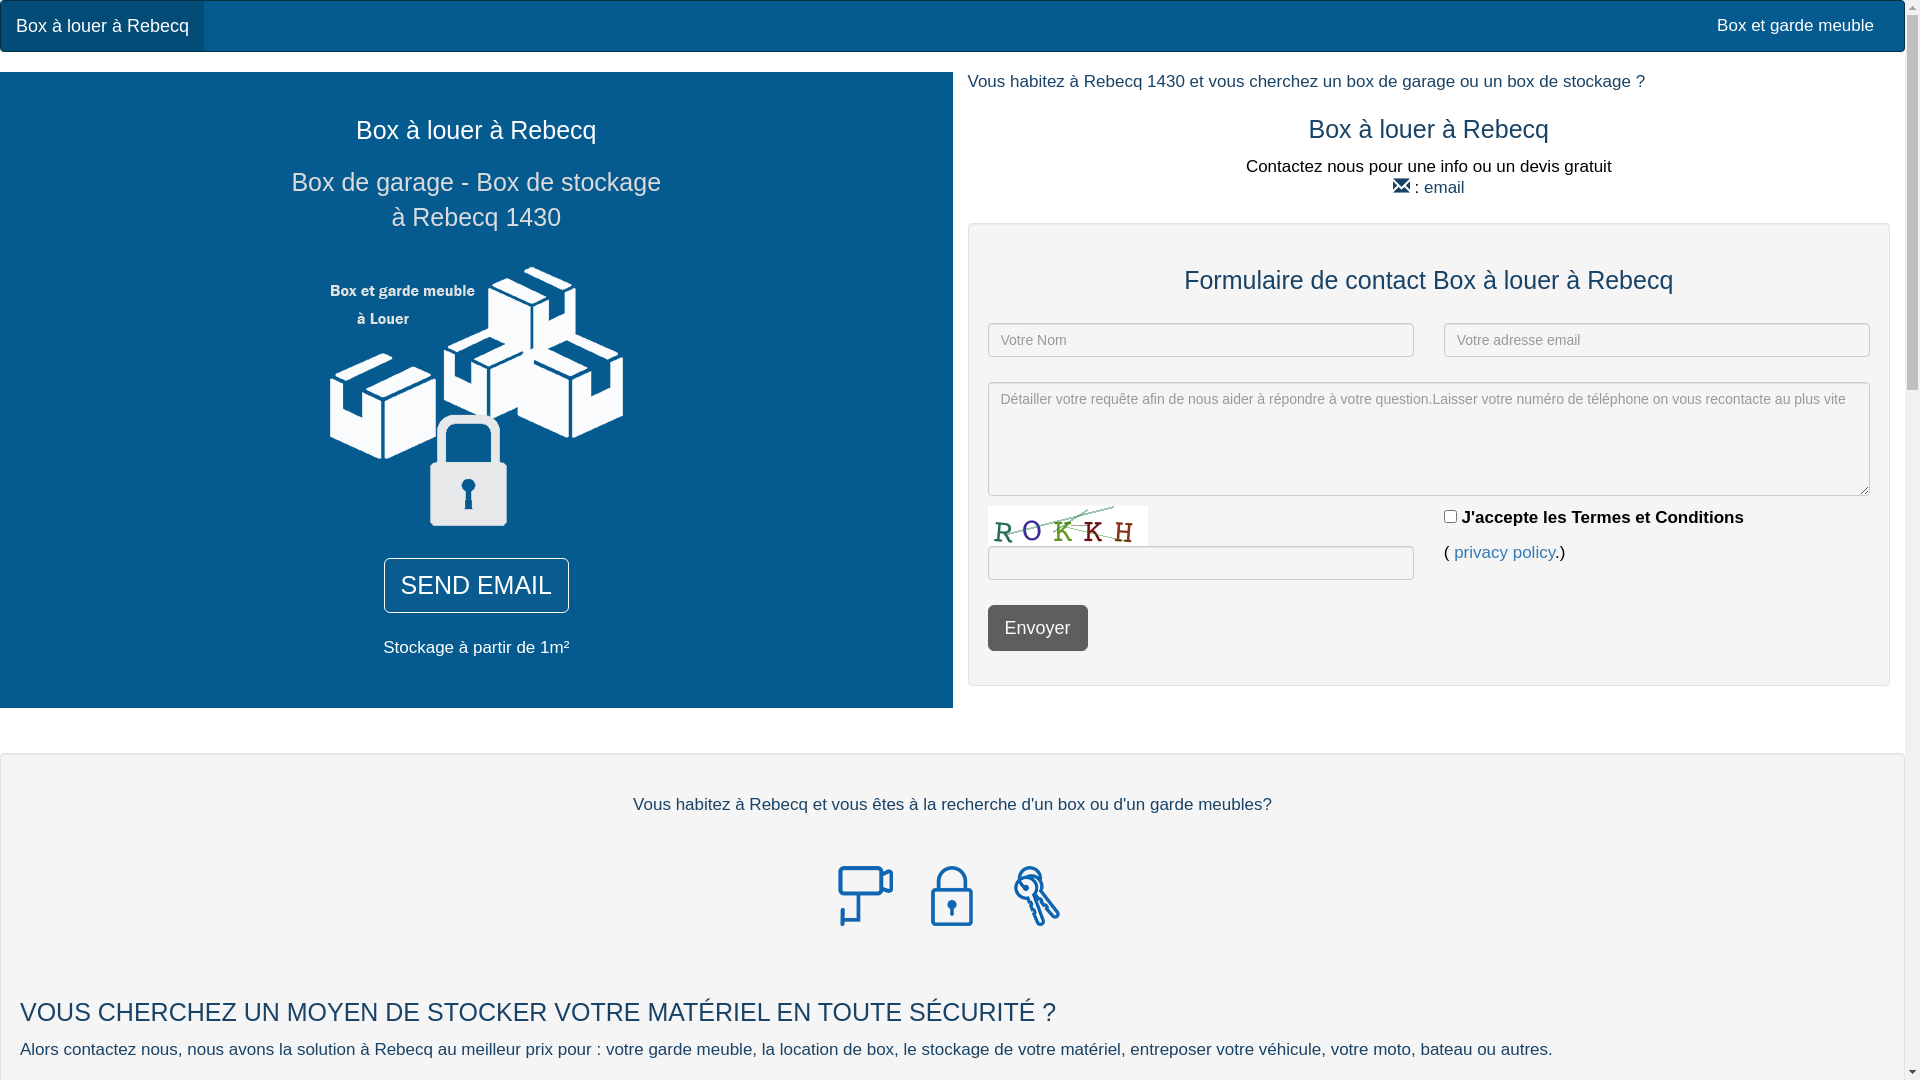  I want to click on Box et garde meuble, so click(1796, 26).